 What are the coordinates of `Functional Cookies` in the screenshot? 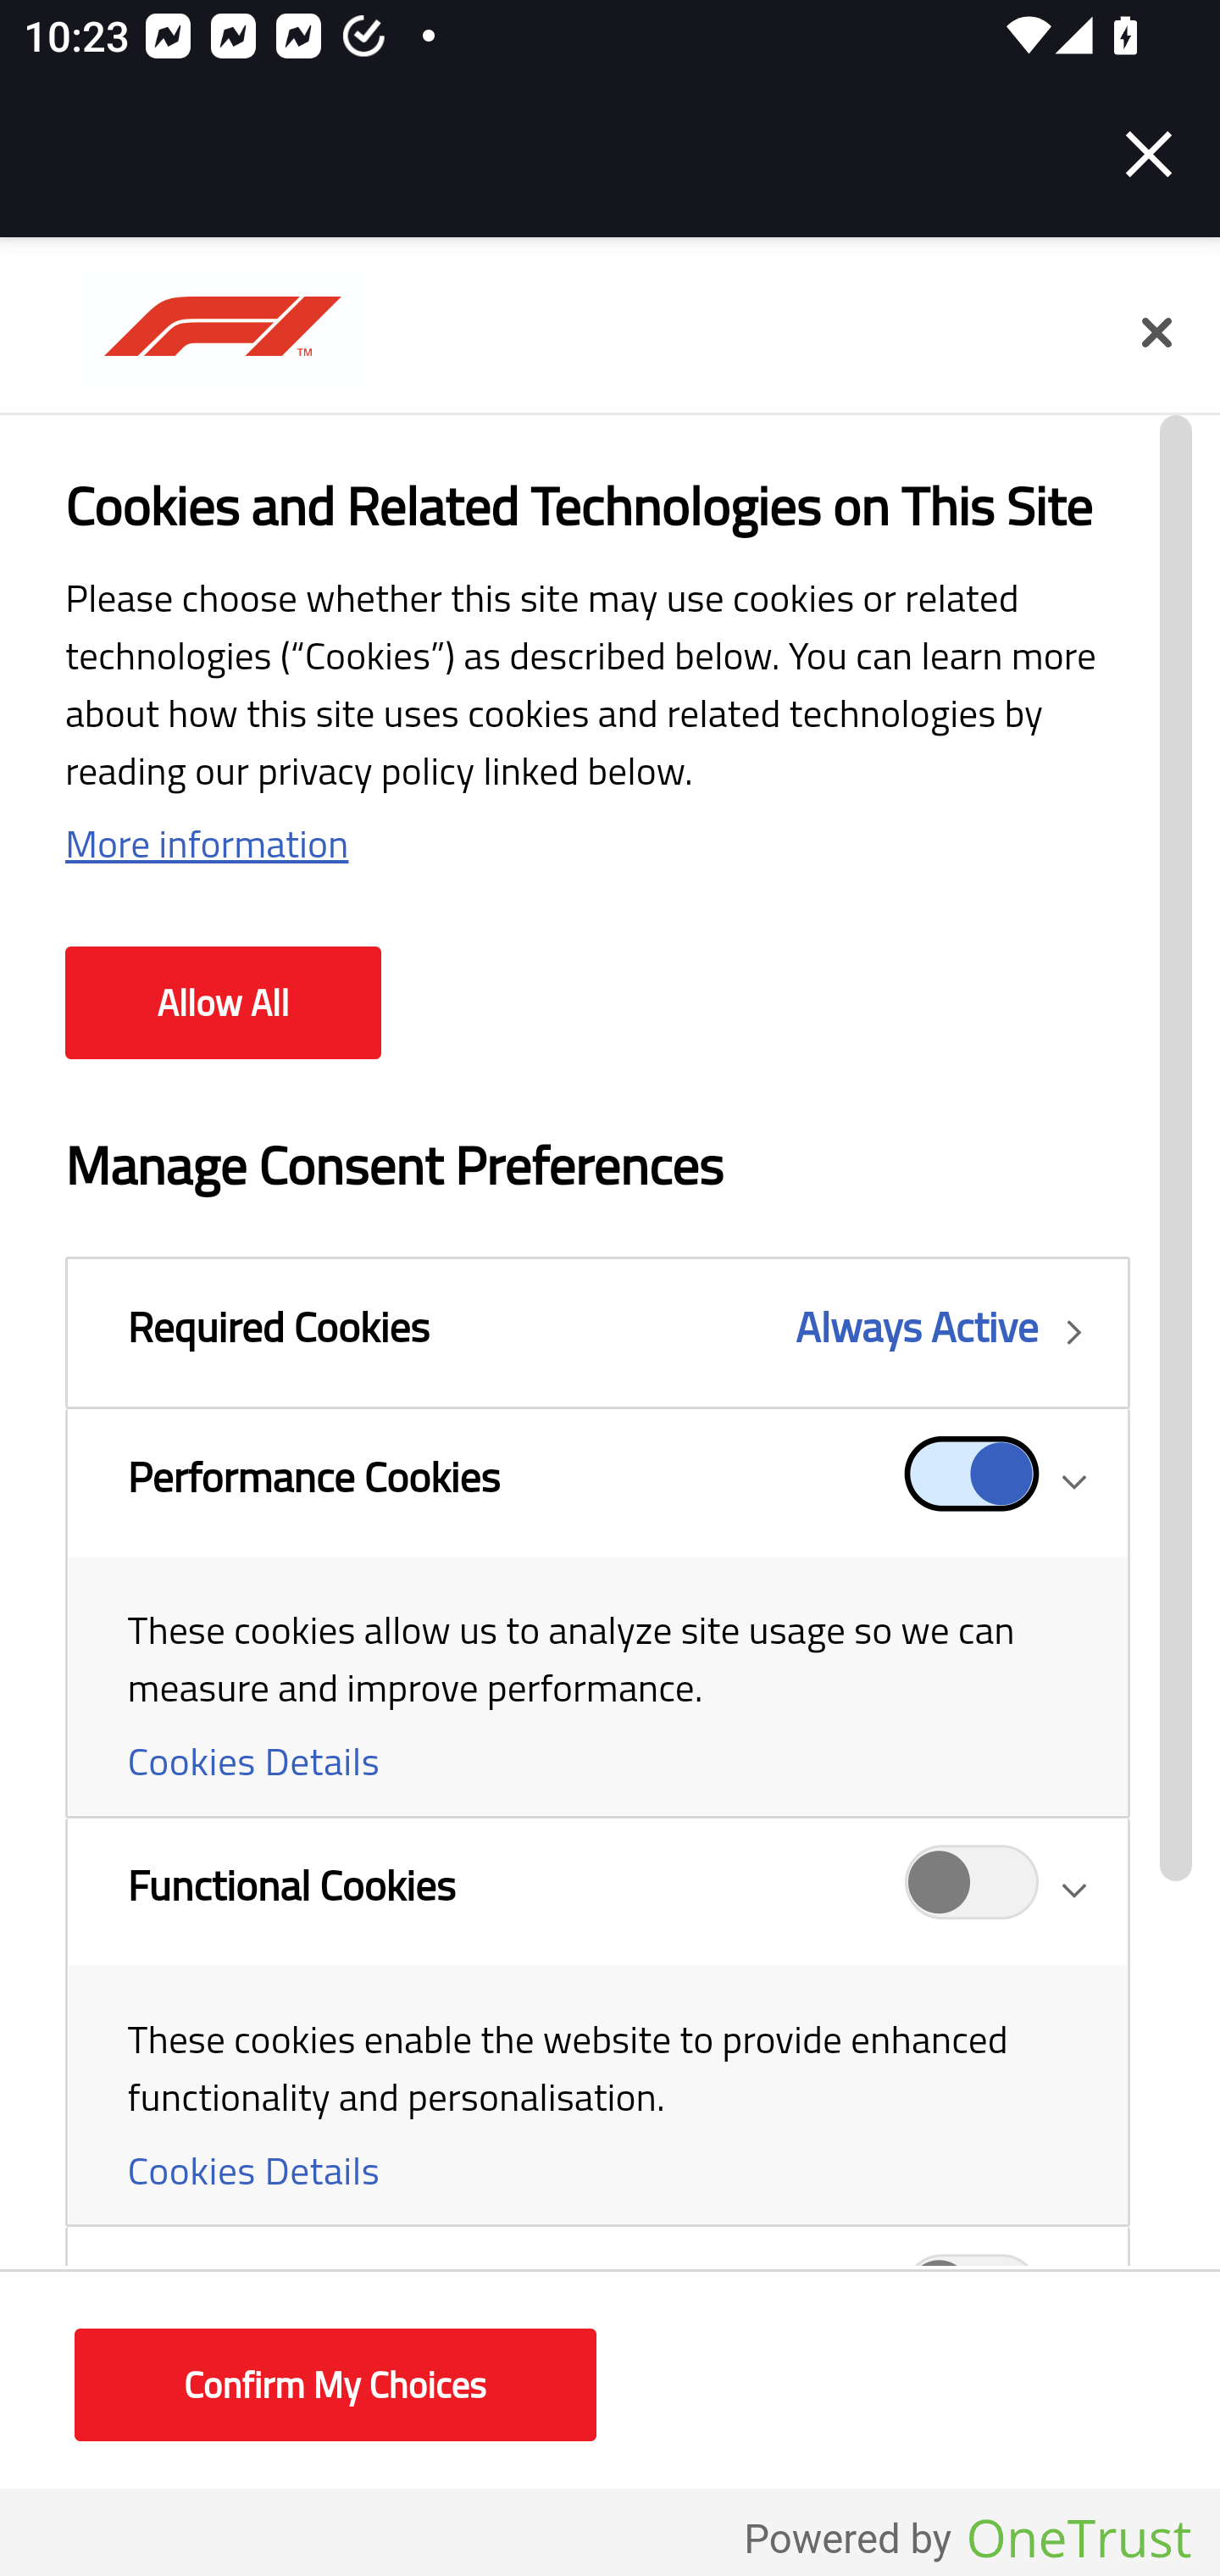 It's located at (596, 2022).